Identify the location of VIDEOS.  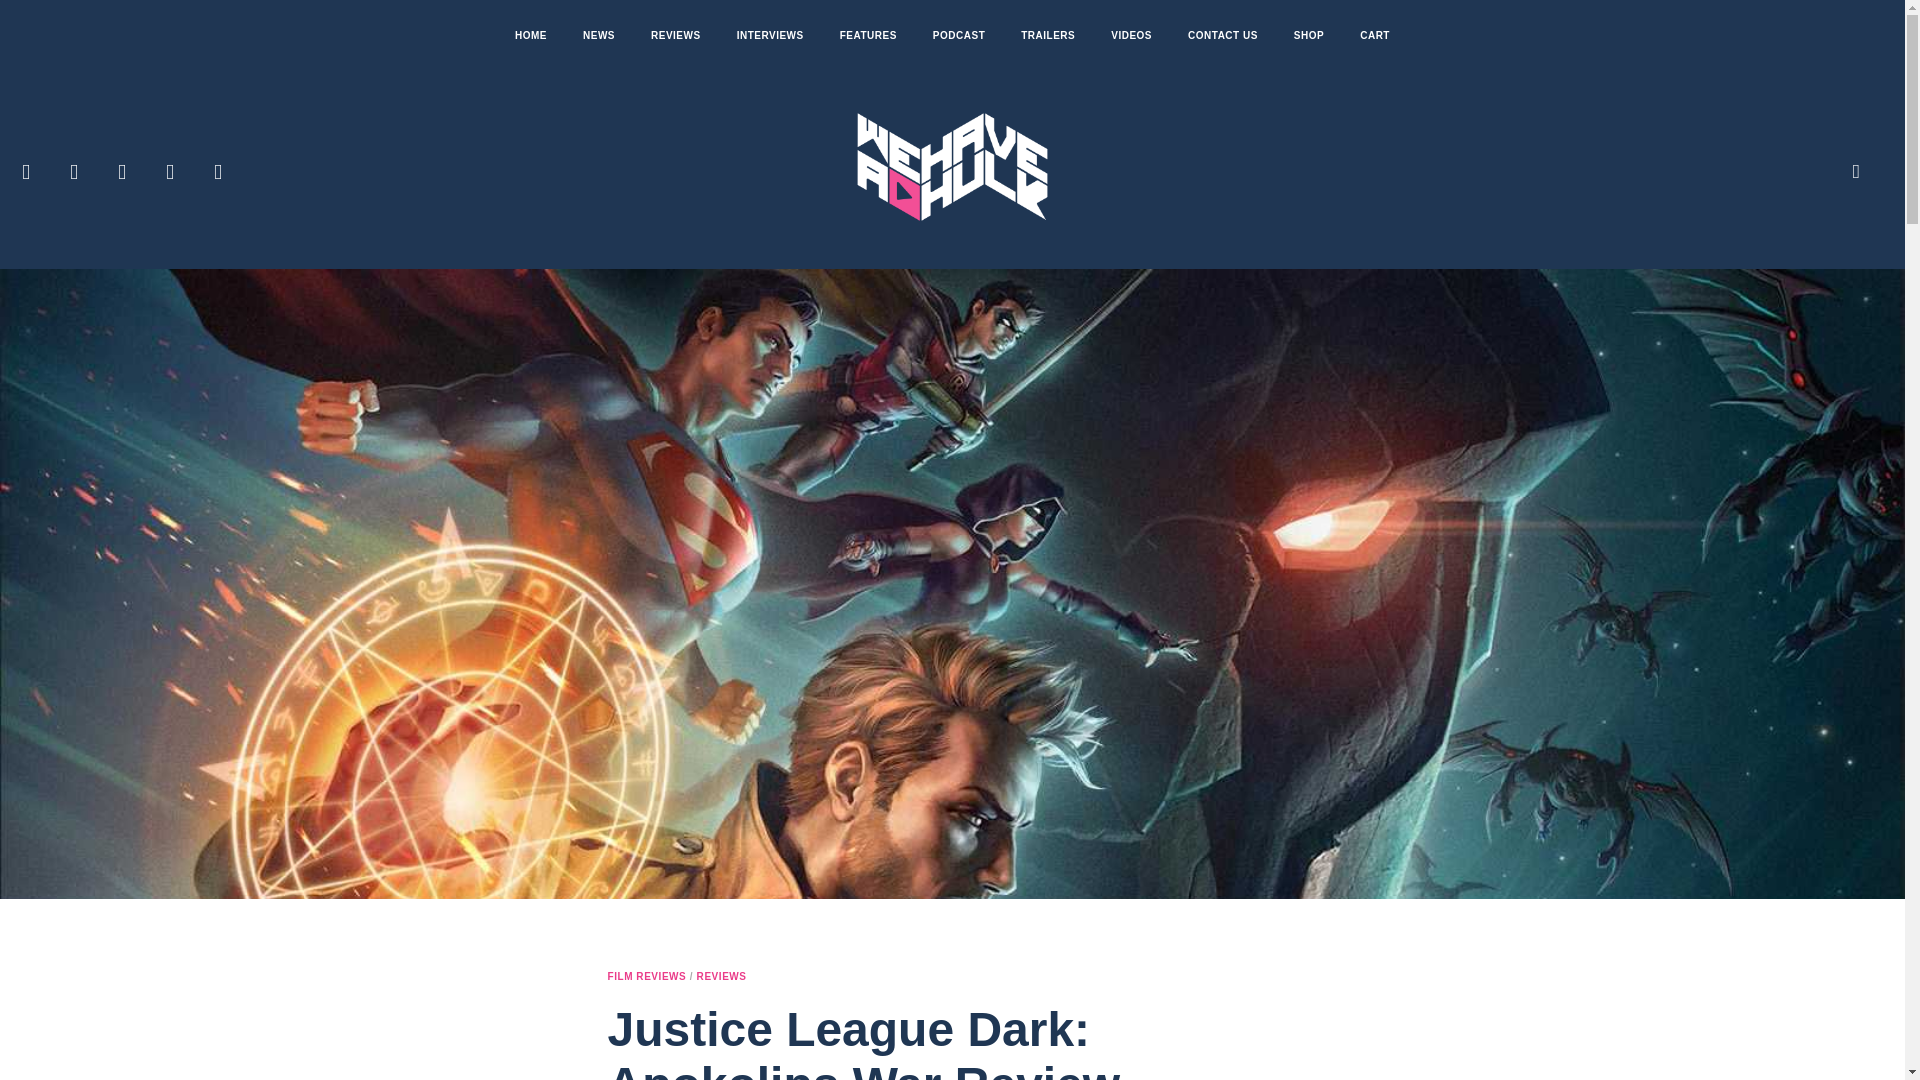
(1130, 36).